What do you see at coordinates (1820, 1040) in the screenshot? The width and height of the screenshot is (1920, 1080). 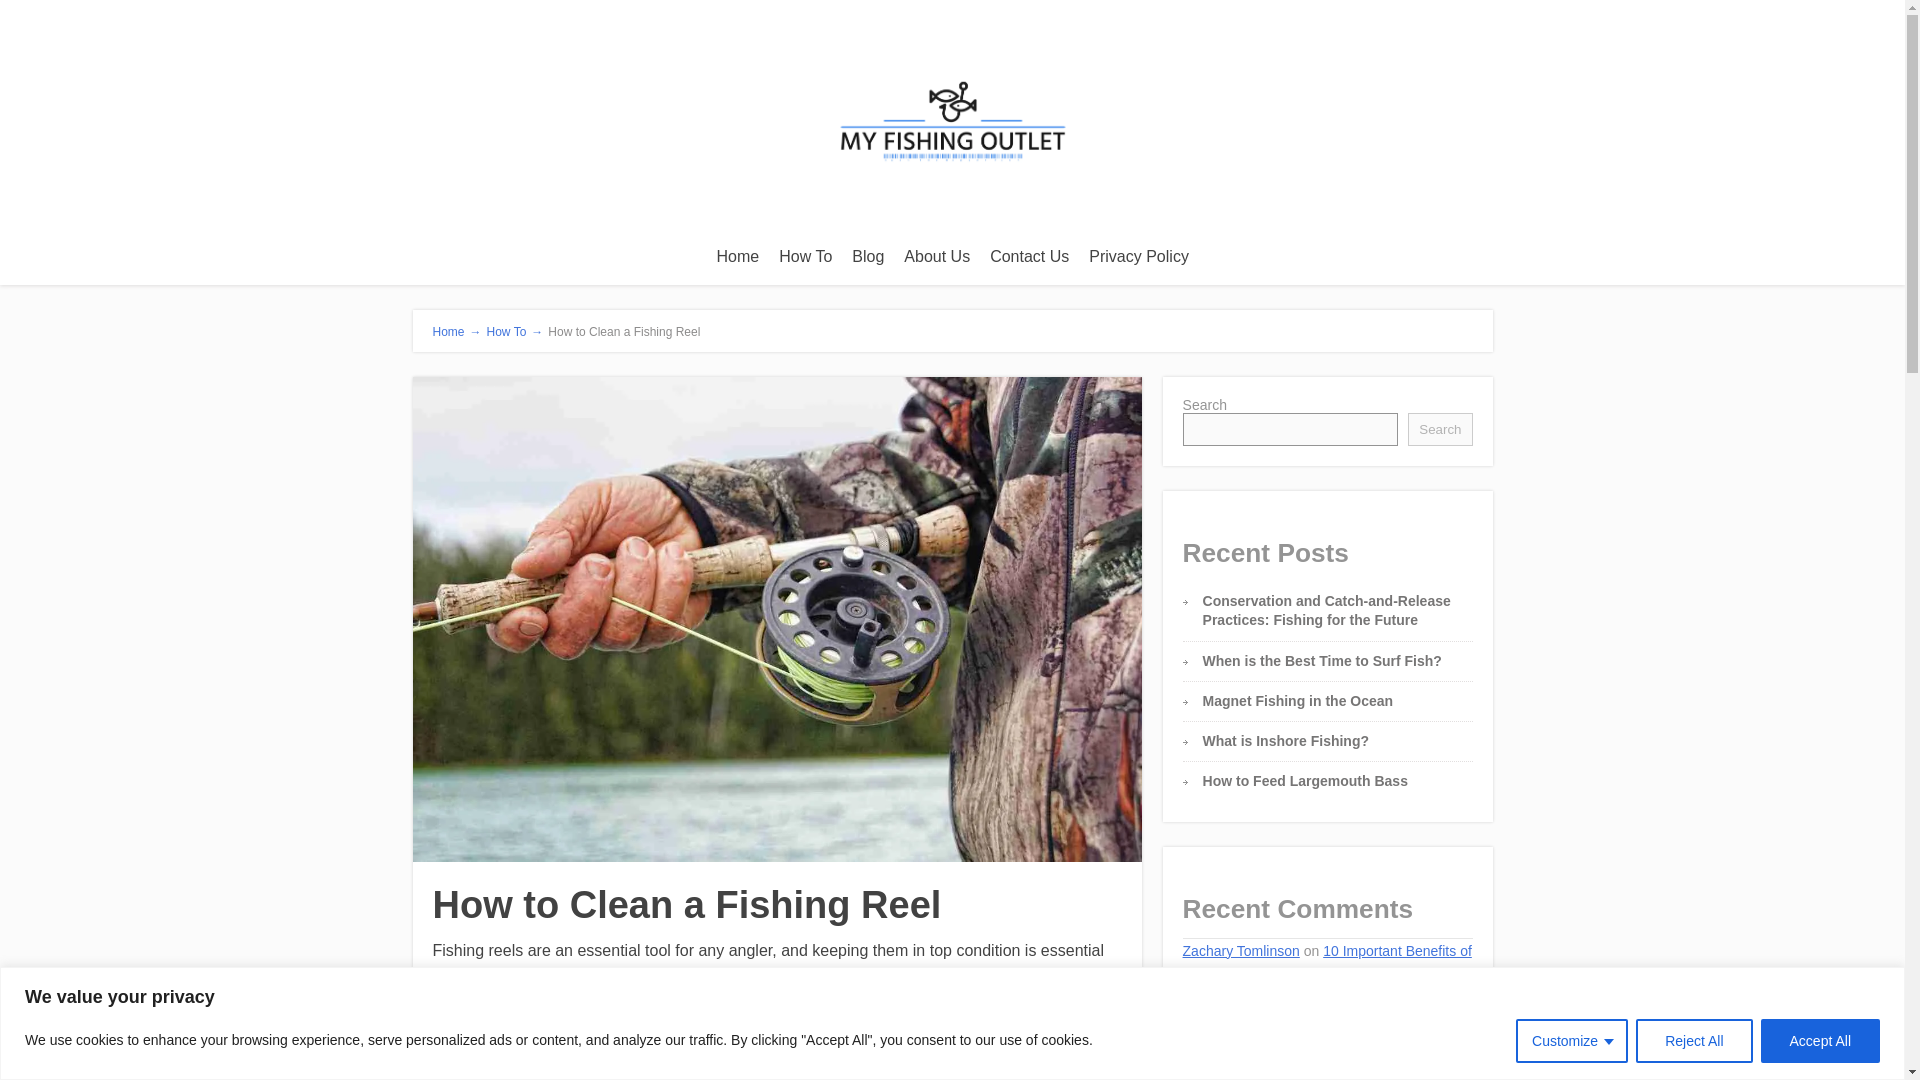 I see `Accept All` at bounding box center [1820, 1040].